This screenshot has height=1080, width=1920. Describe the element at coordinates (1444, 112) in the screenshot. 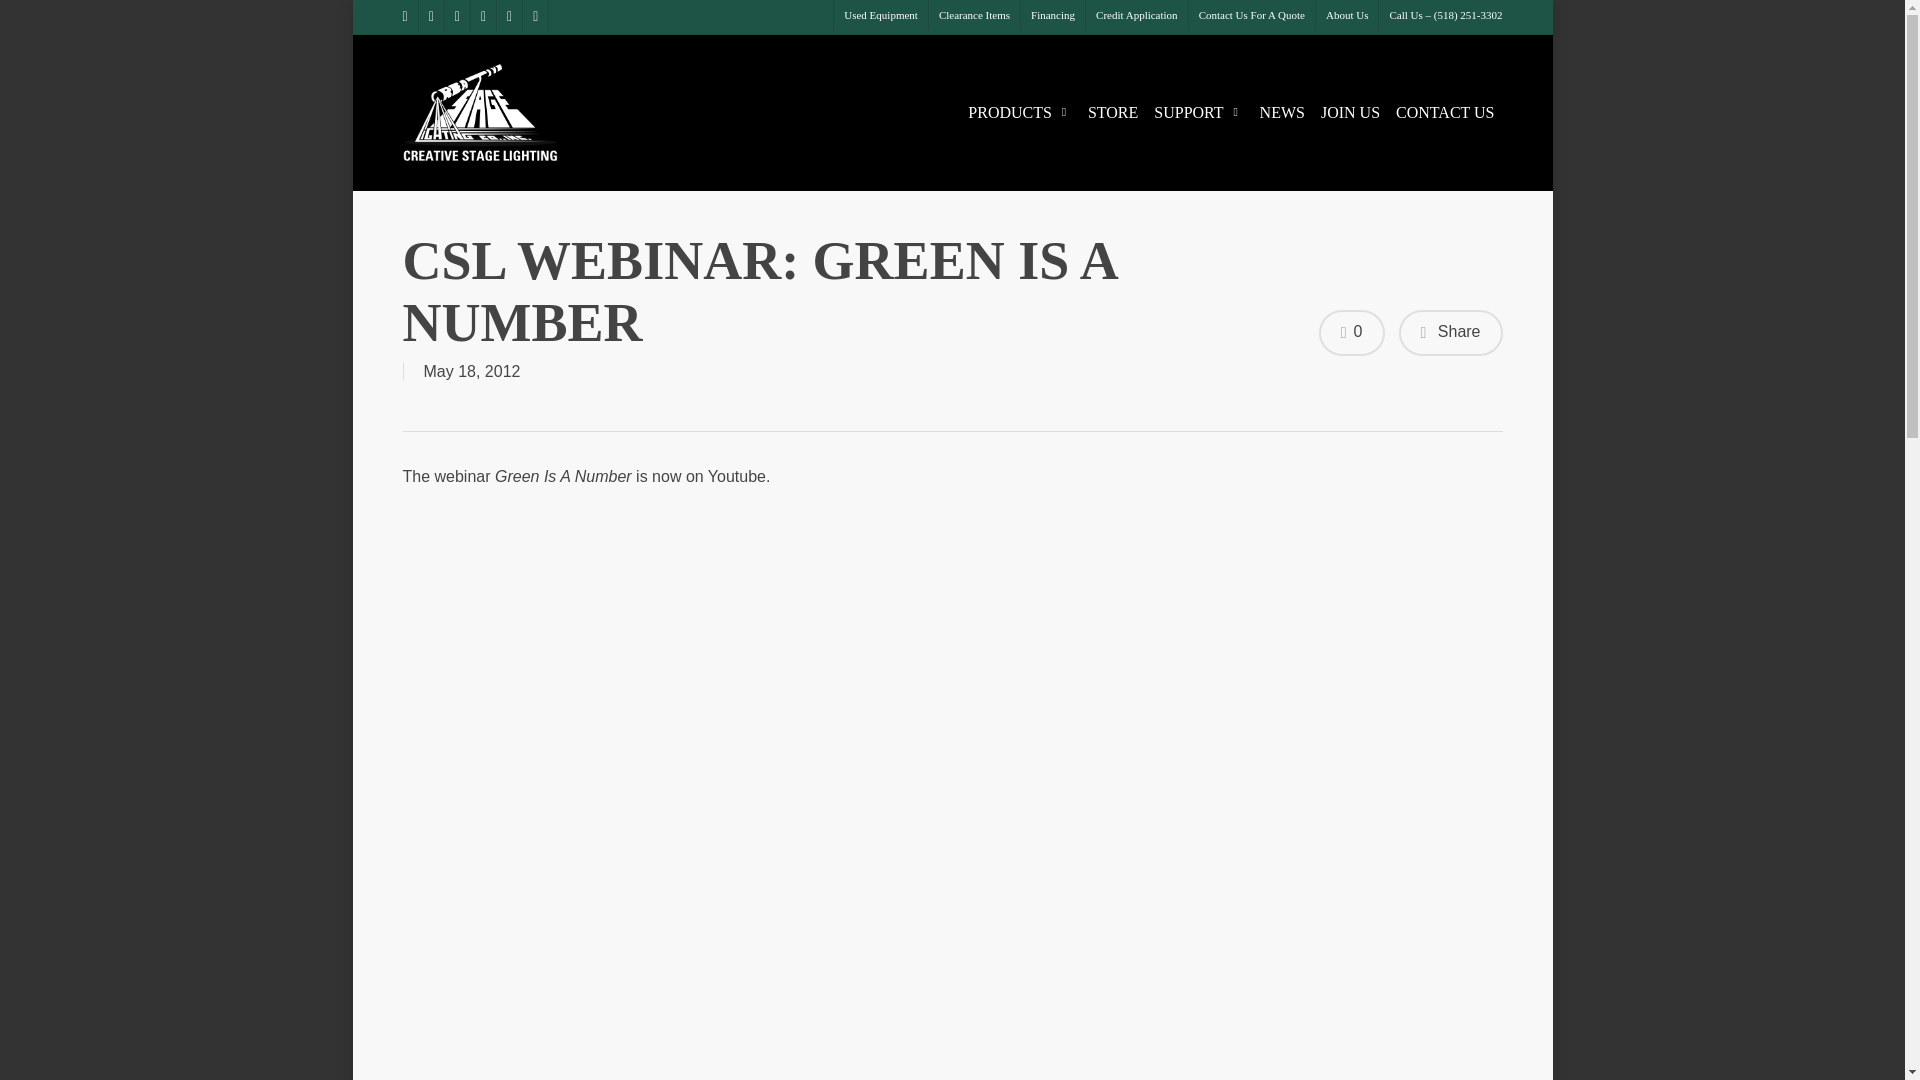

I see `CONTACT US` at that location.